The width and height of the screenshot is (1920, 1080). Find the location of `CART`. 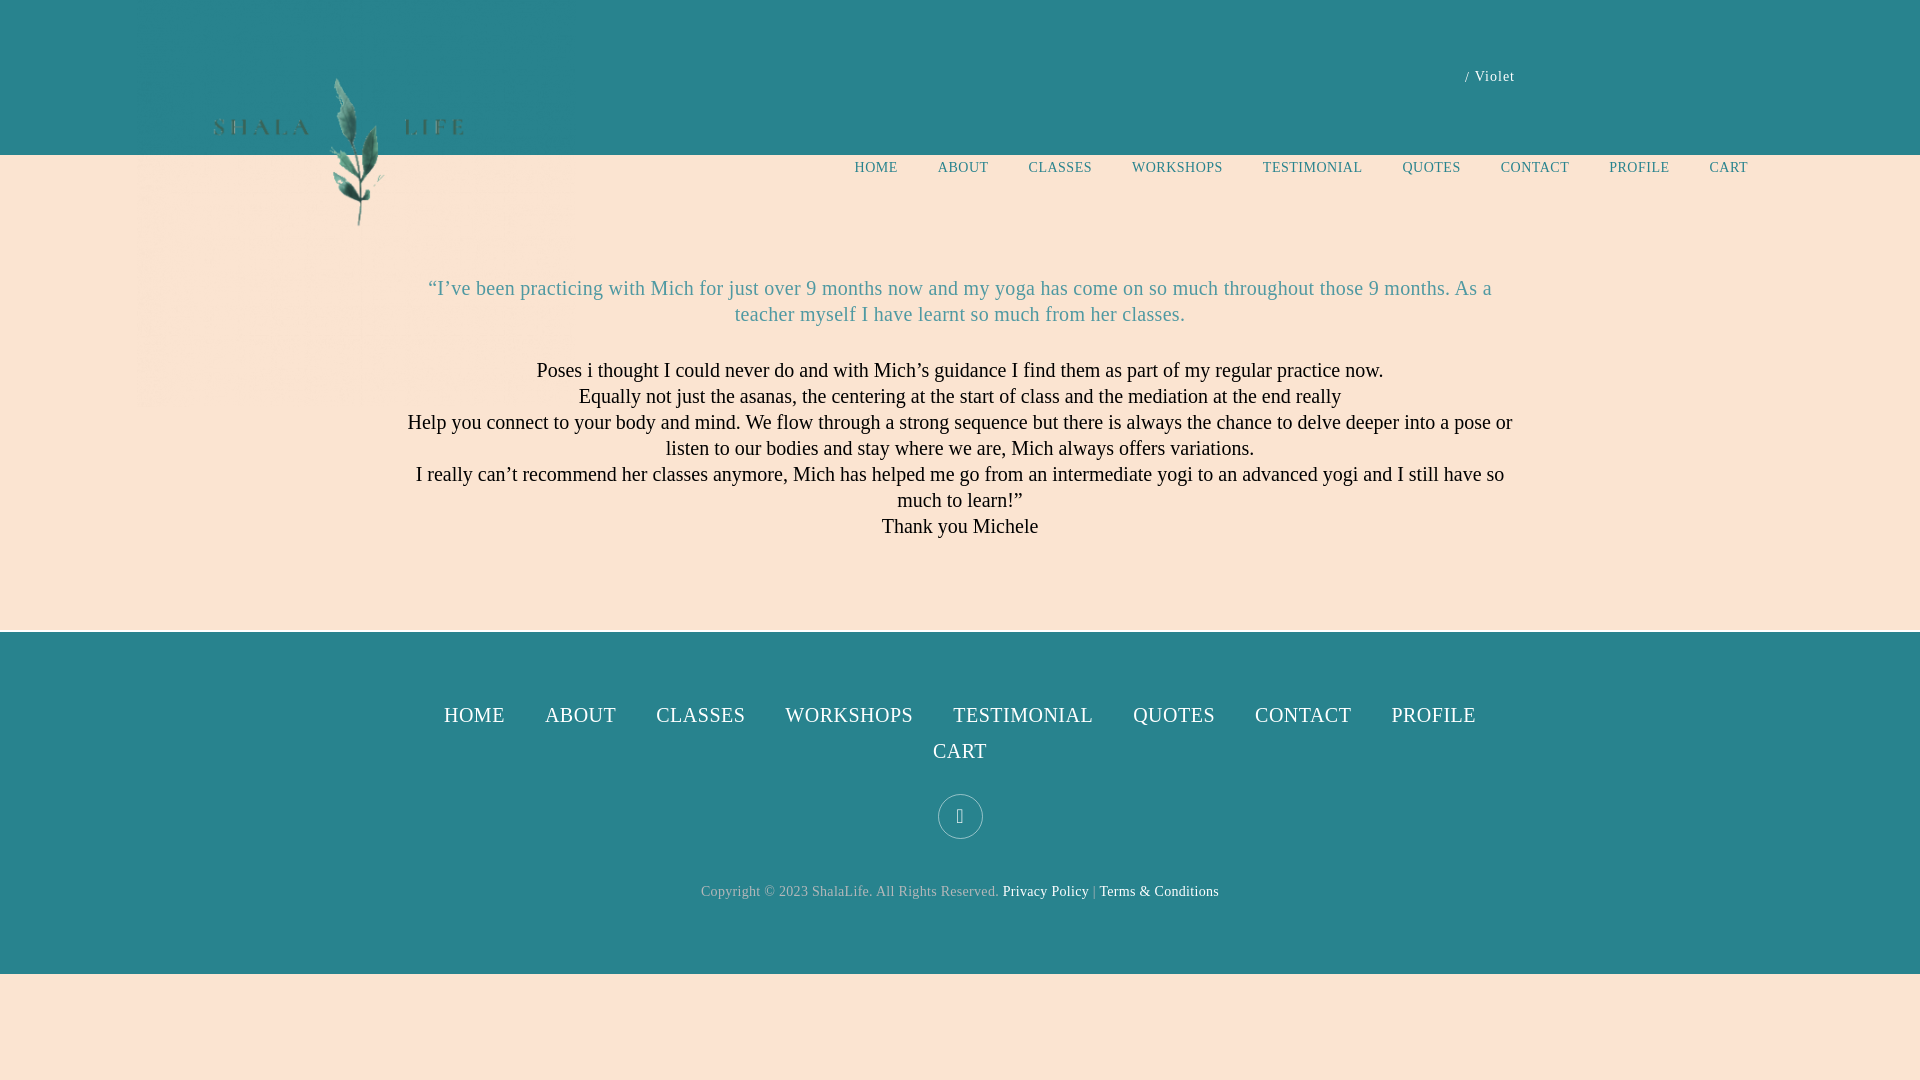

CART is located at coordinates (960, 750).